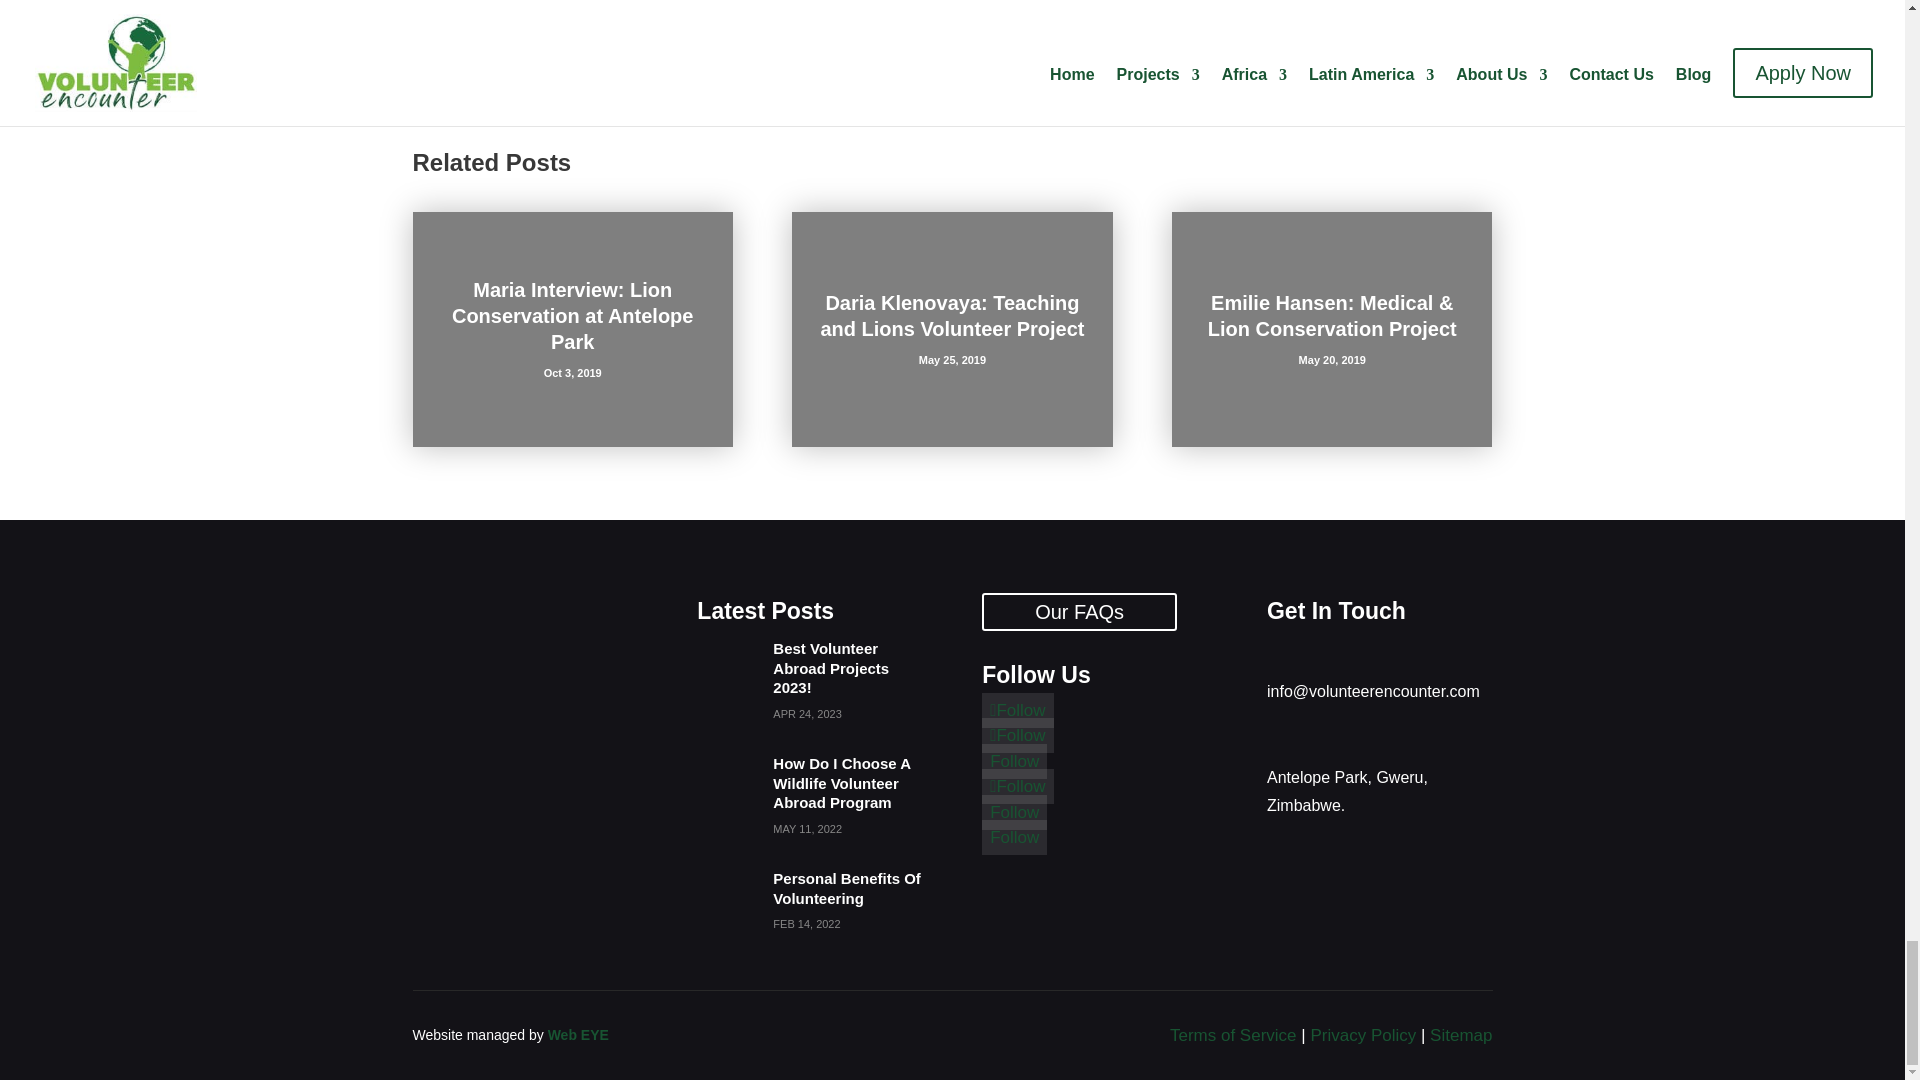  What do you see at coordinates (1014, 761) in the screenshot?
I see `Follow on LinkedIn` at bounding box center [1014, 761].